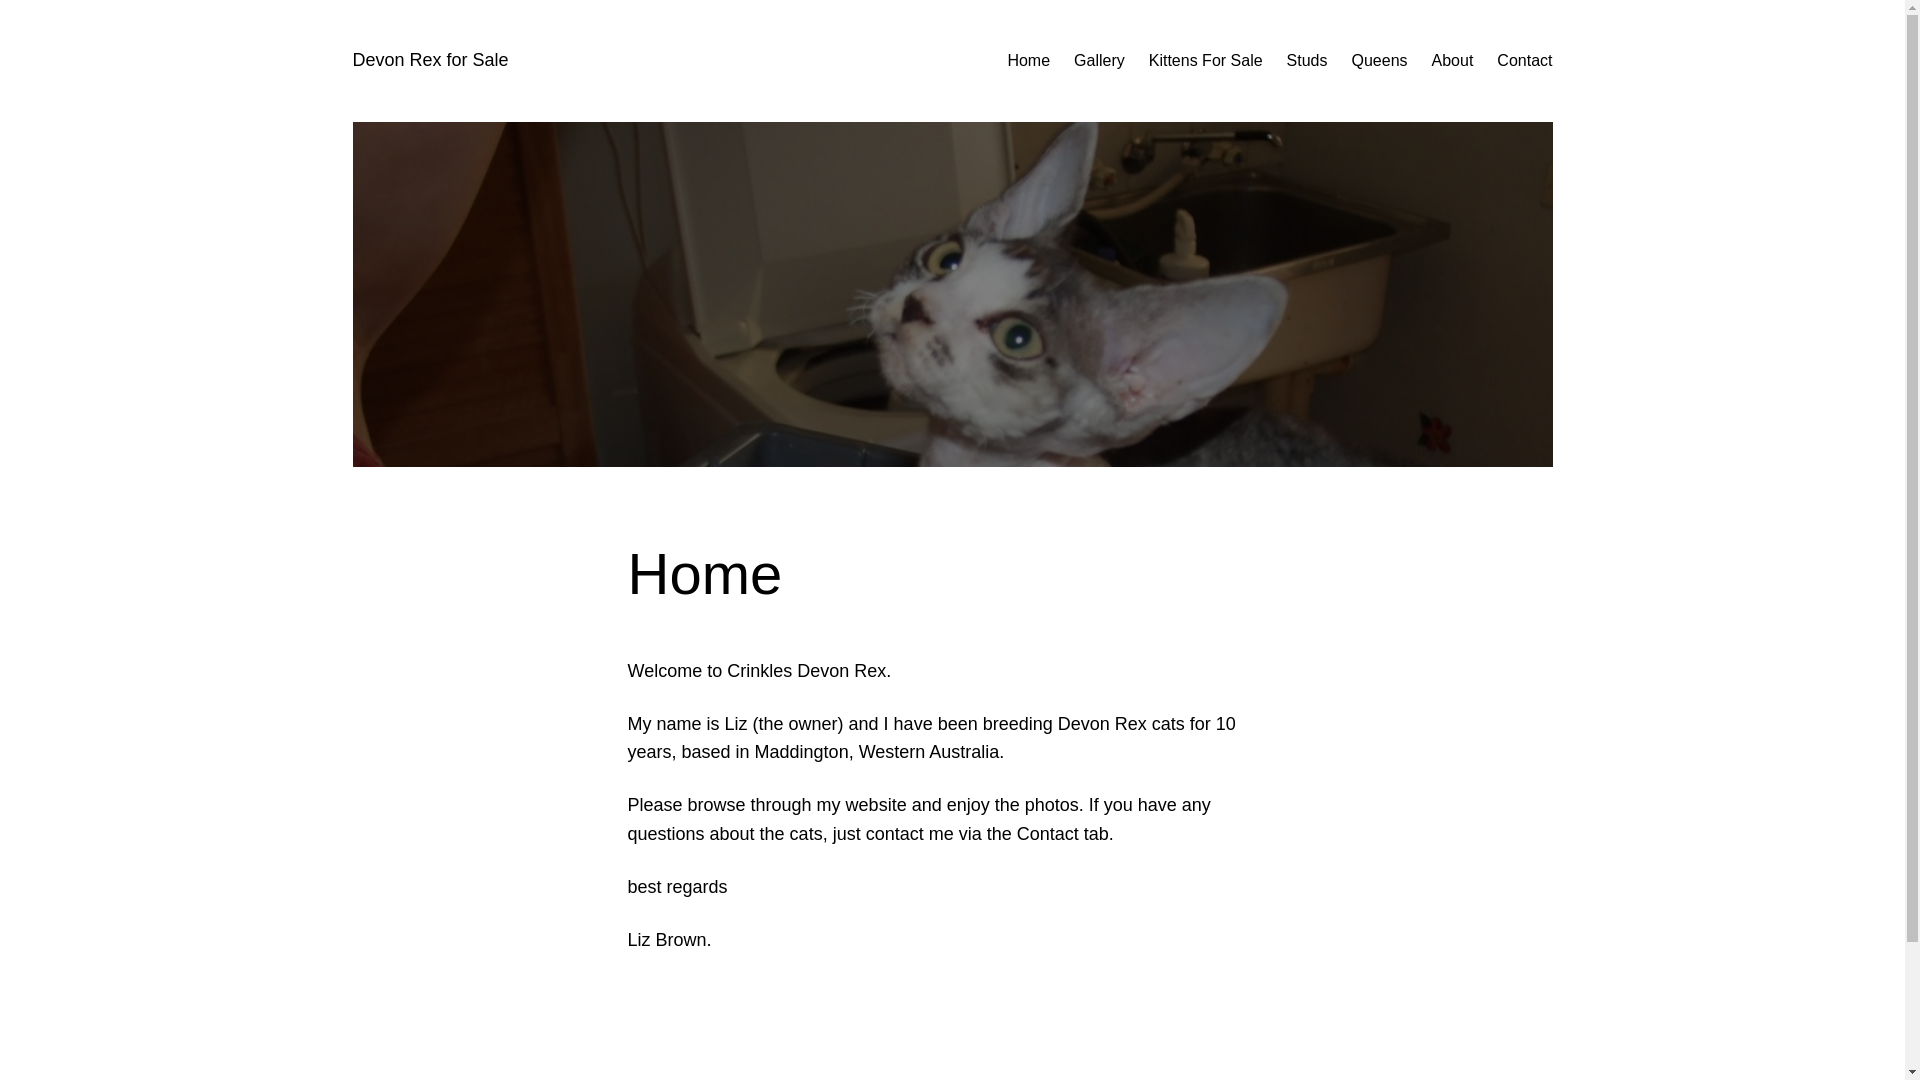 This screenshot has height=1080, width=1920. What do you see at coordinates (1206, 61) in the screenshot?
I see `Kittens For Sale` at bounding box center [1206, 61].